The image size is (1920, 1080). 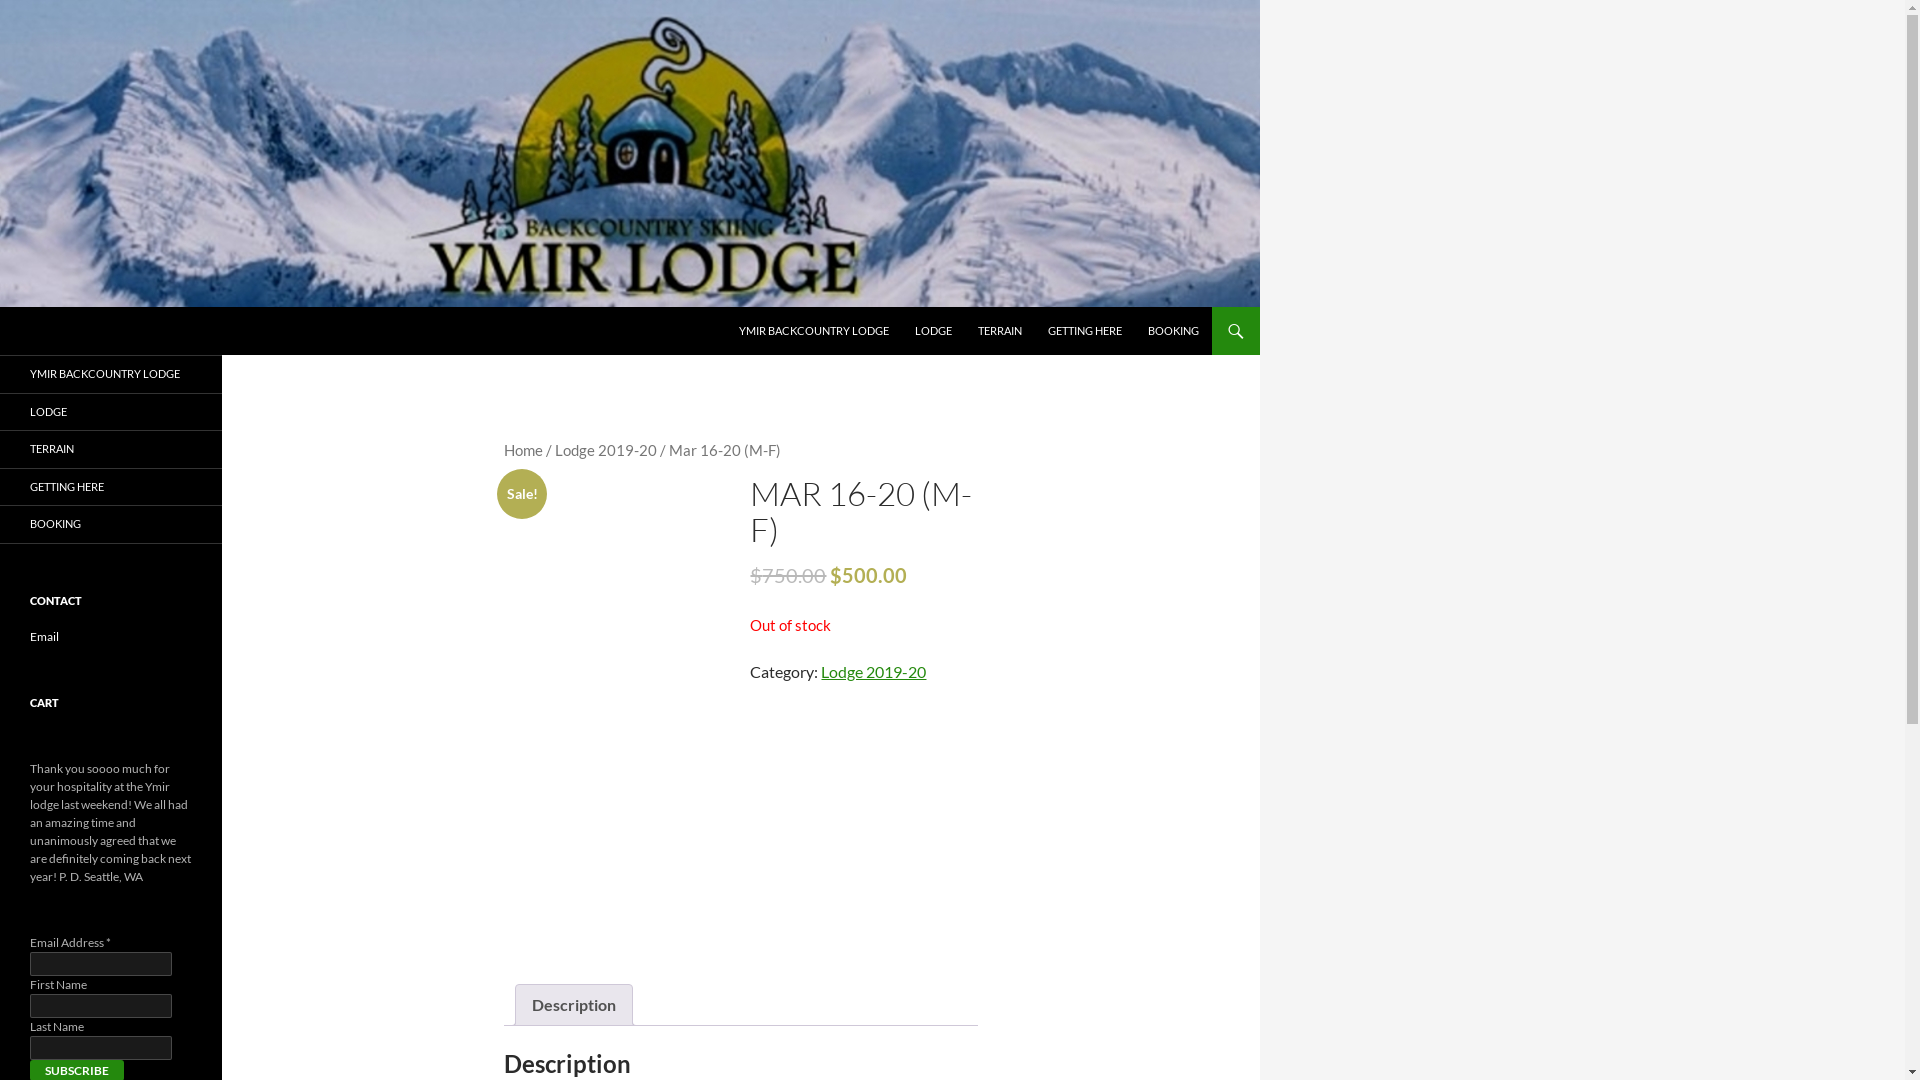 What do you see at coordinates (111, 374) in the screenshot?
I see `YMIR BACKCOUNTRY LODGE` at bounding box center [111, 374].